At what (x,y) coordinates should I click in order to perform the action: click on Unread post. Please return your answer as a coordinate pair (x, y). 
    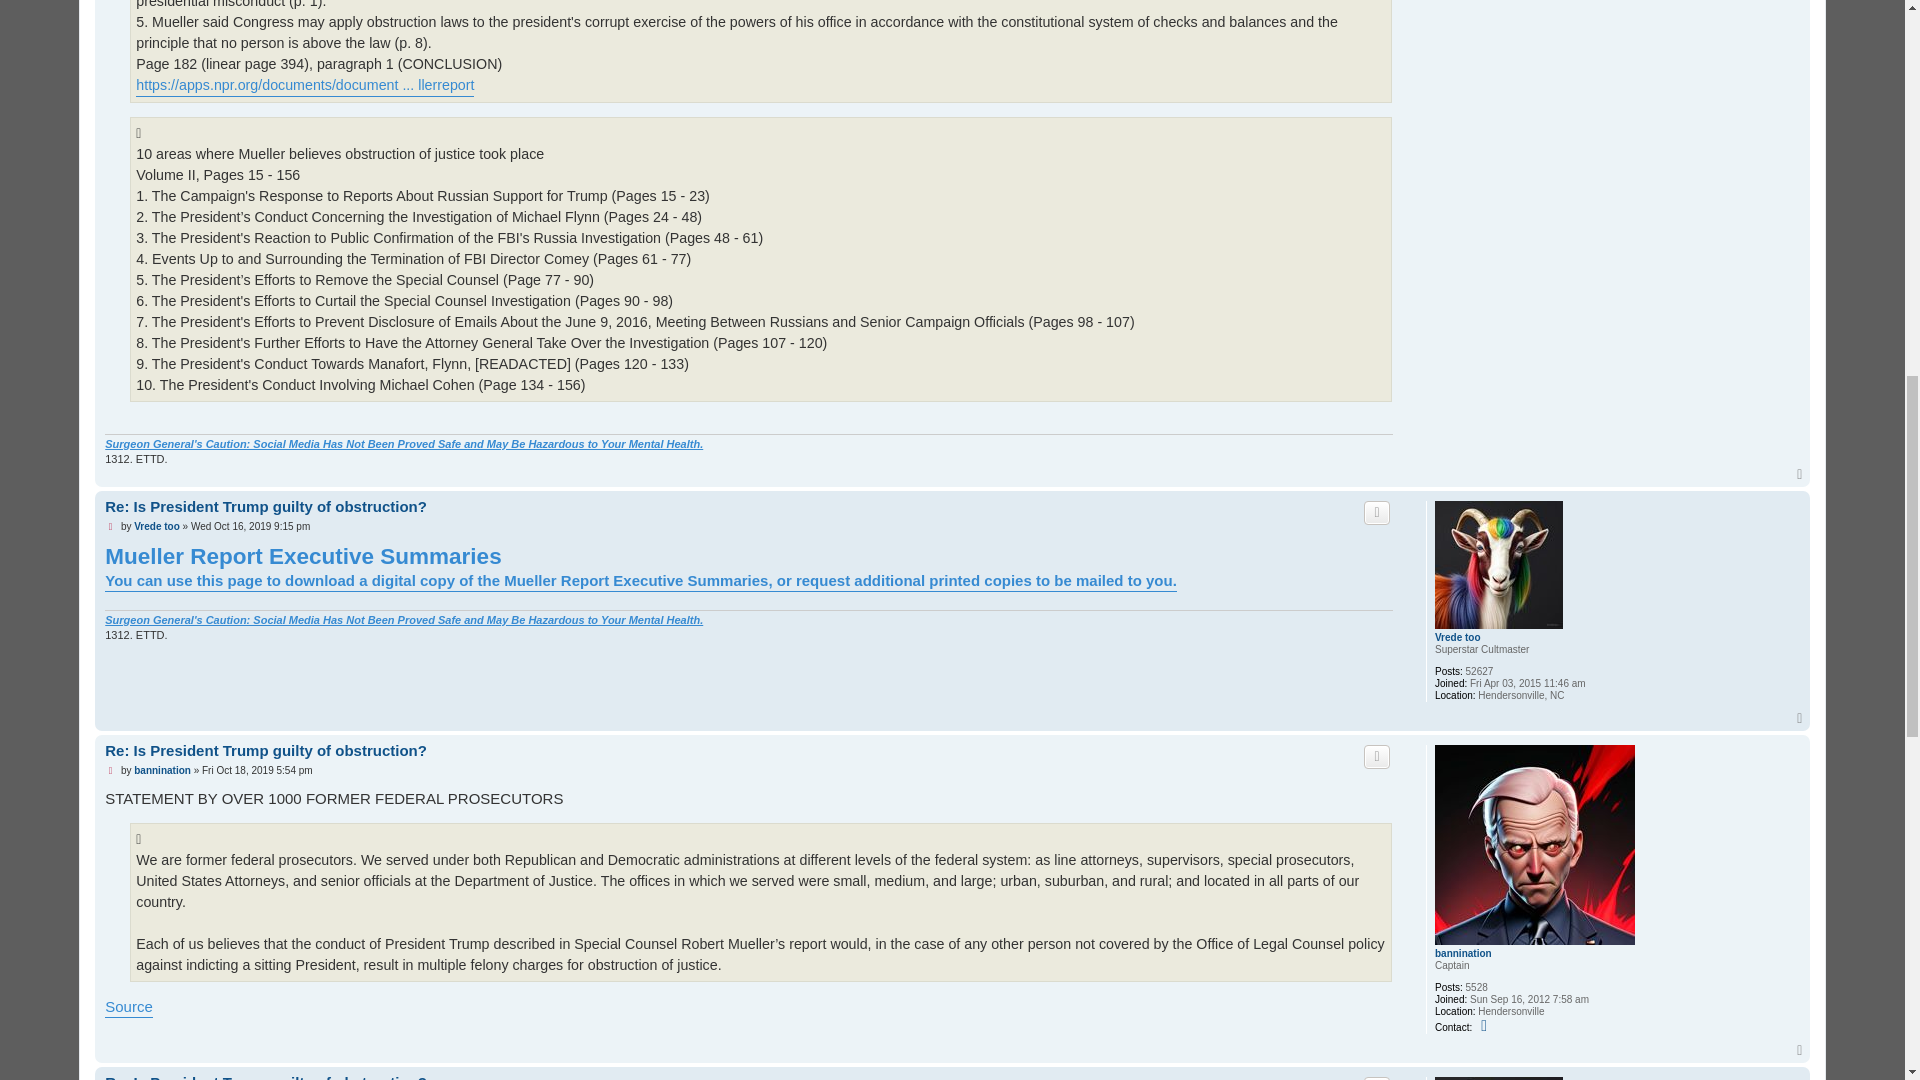
    Looking at the image, I should click on (111, 526).